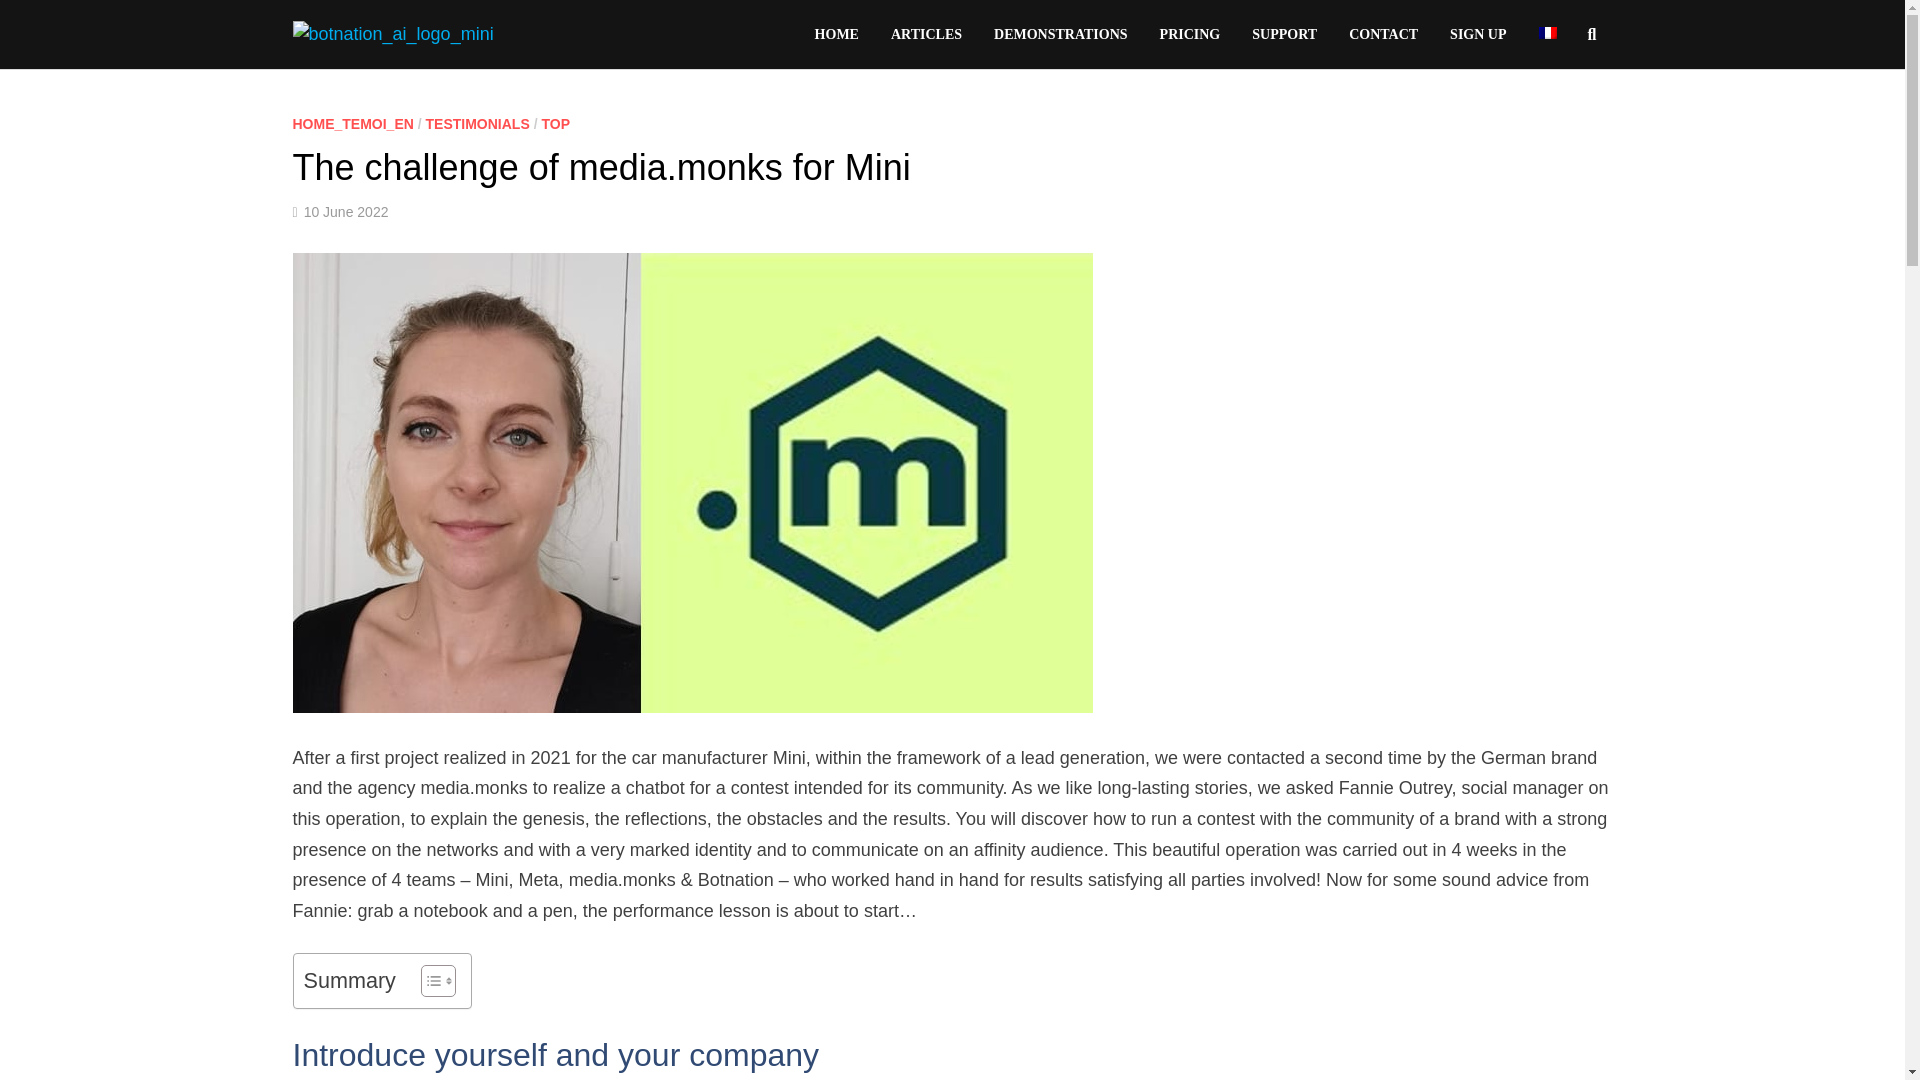 The width and height of the screenshot is (1920, 1080). Describe the element at coordinates (836, 34) in the screenshot. I see `HOME` at that location.